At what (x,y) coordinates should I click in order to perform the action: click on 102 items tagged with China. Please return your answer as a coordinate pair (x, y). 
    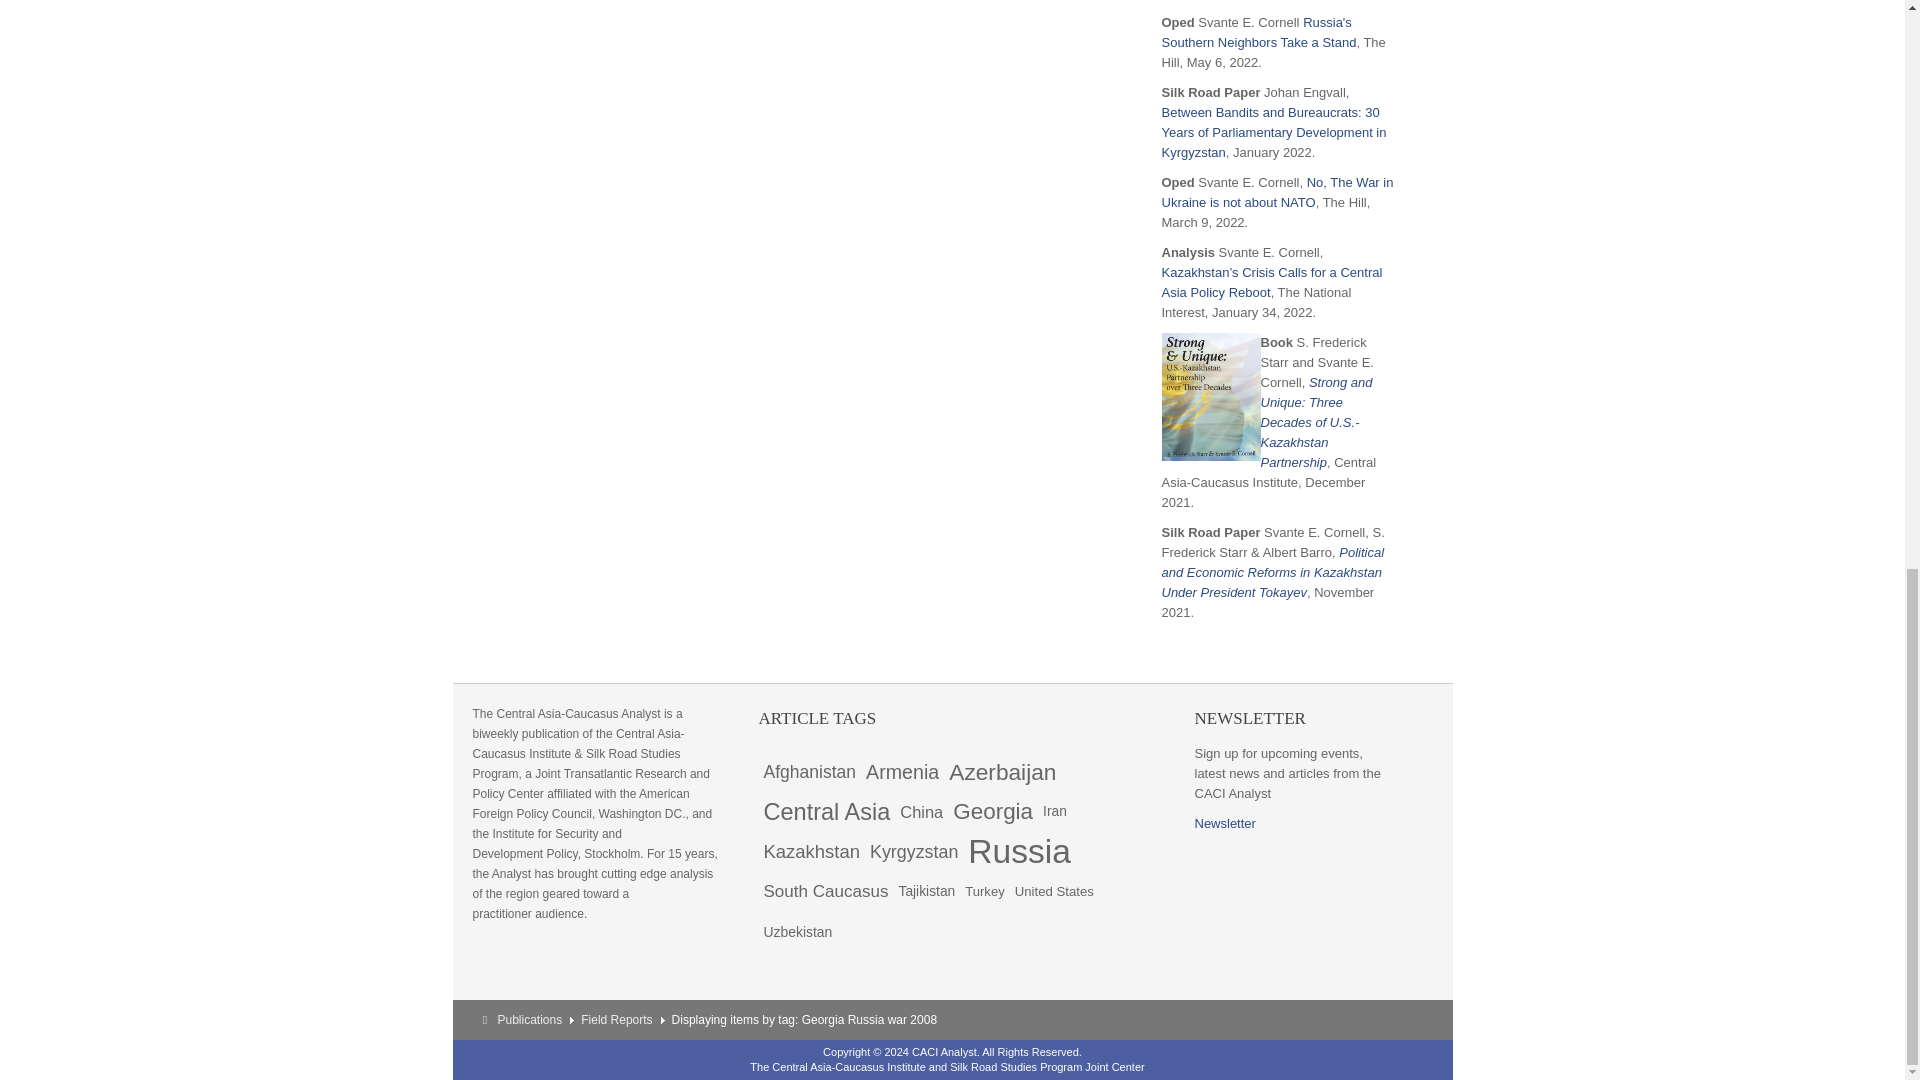
    Looking at the image, I should click on (921, 811).